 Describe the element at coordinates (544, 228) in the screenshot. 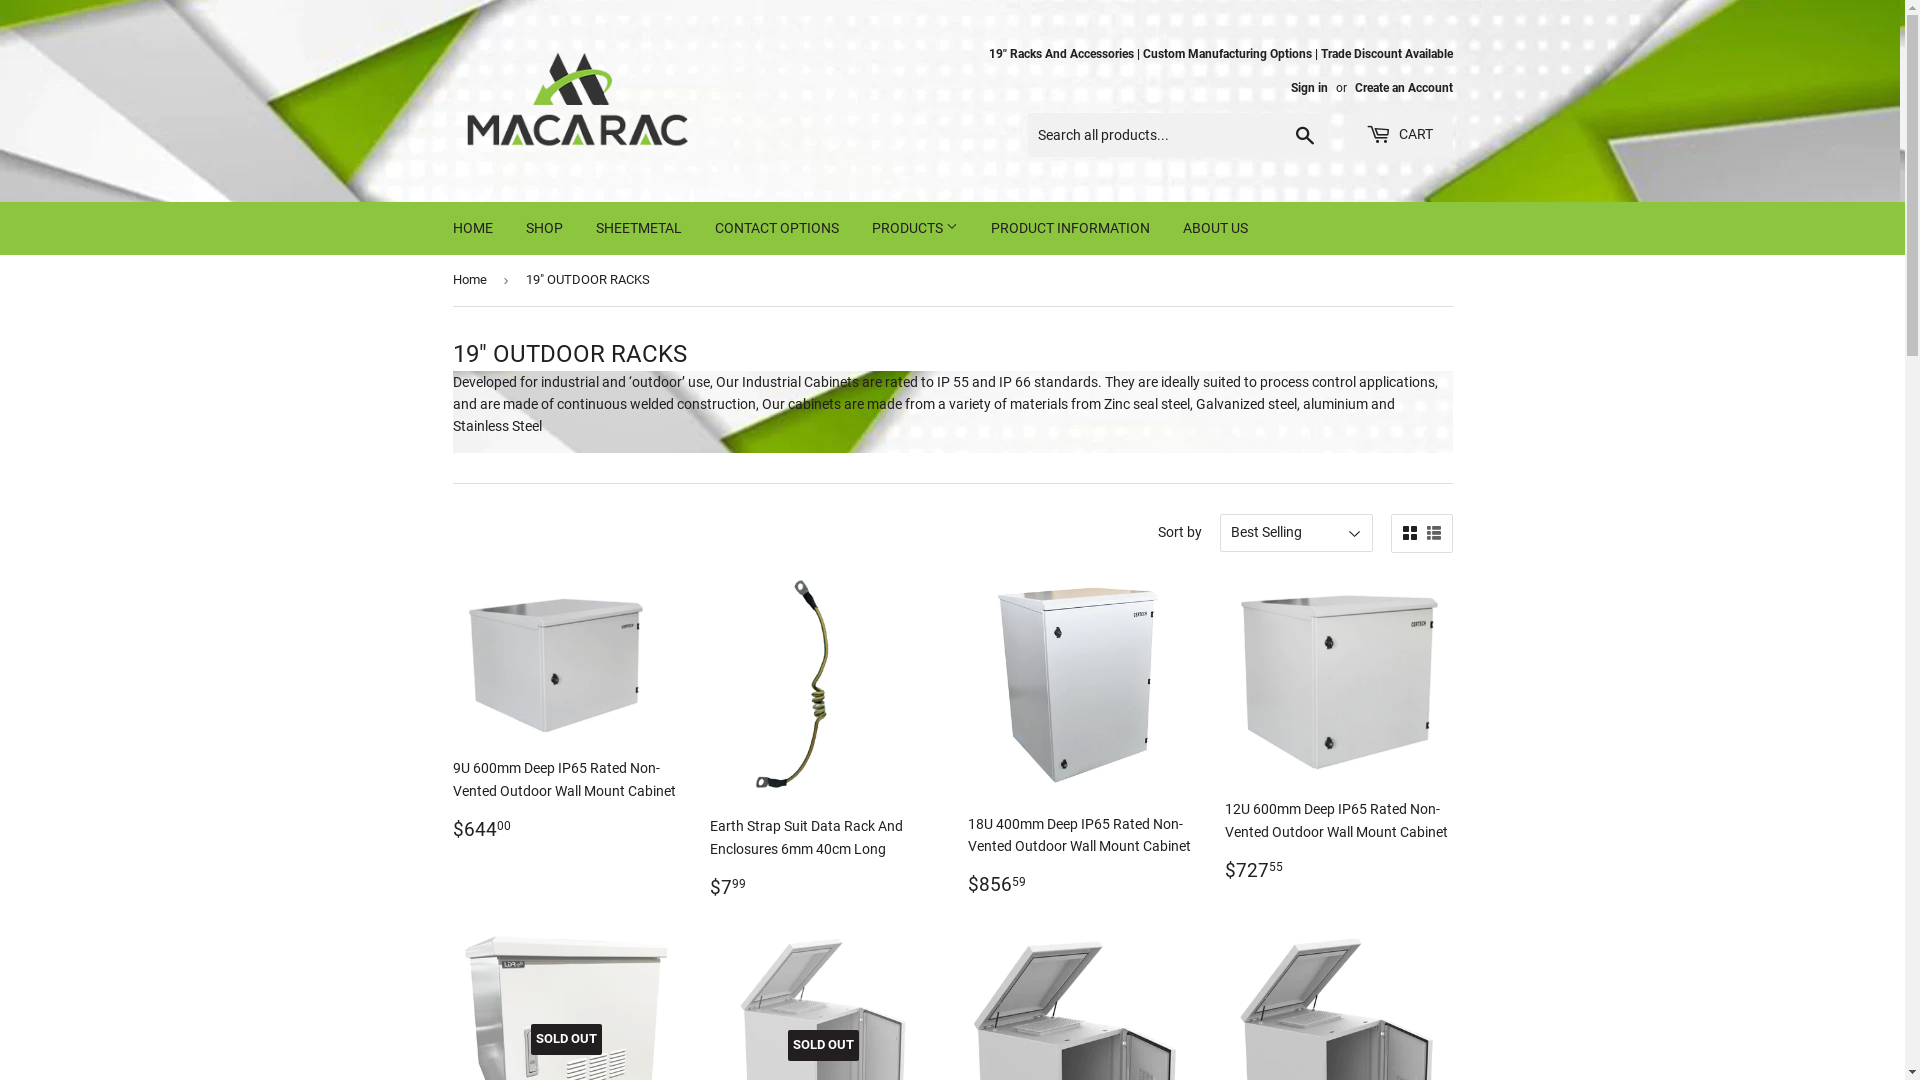

I see `SHOP` at that location.